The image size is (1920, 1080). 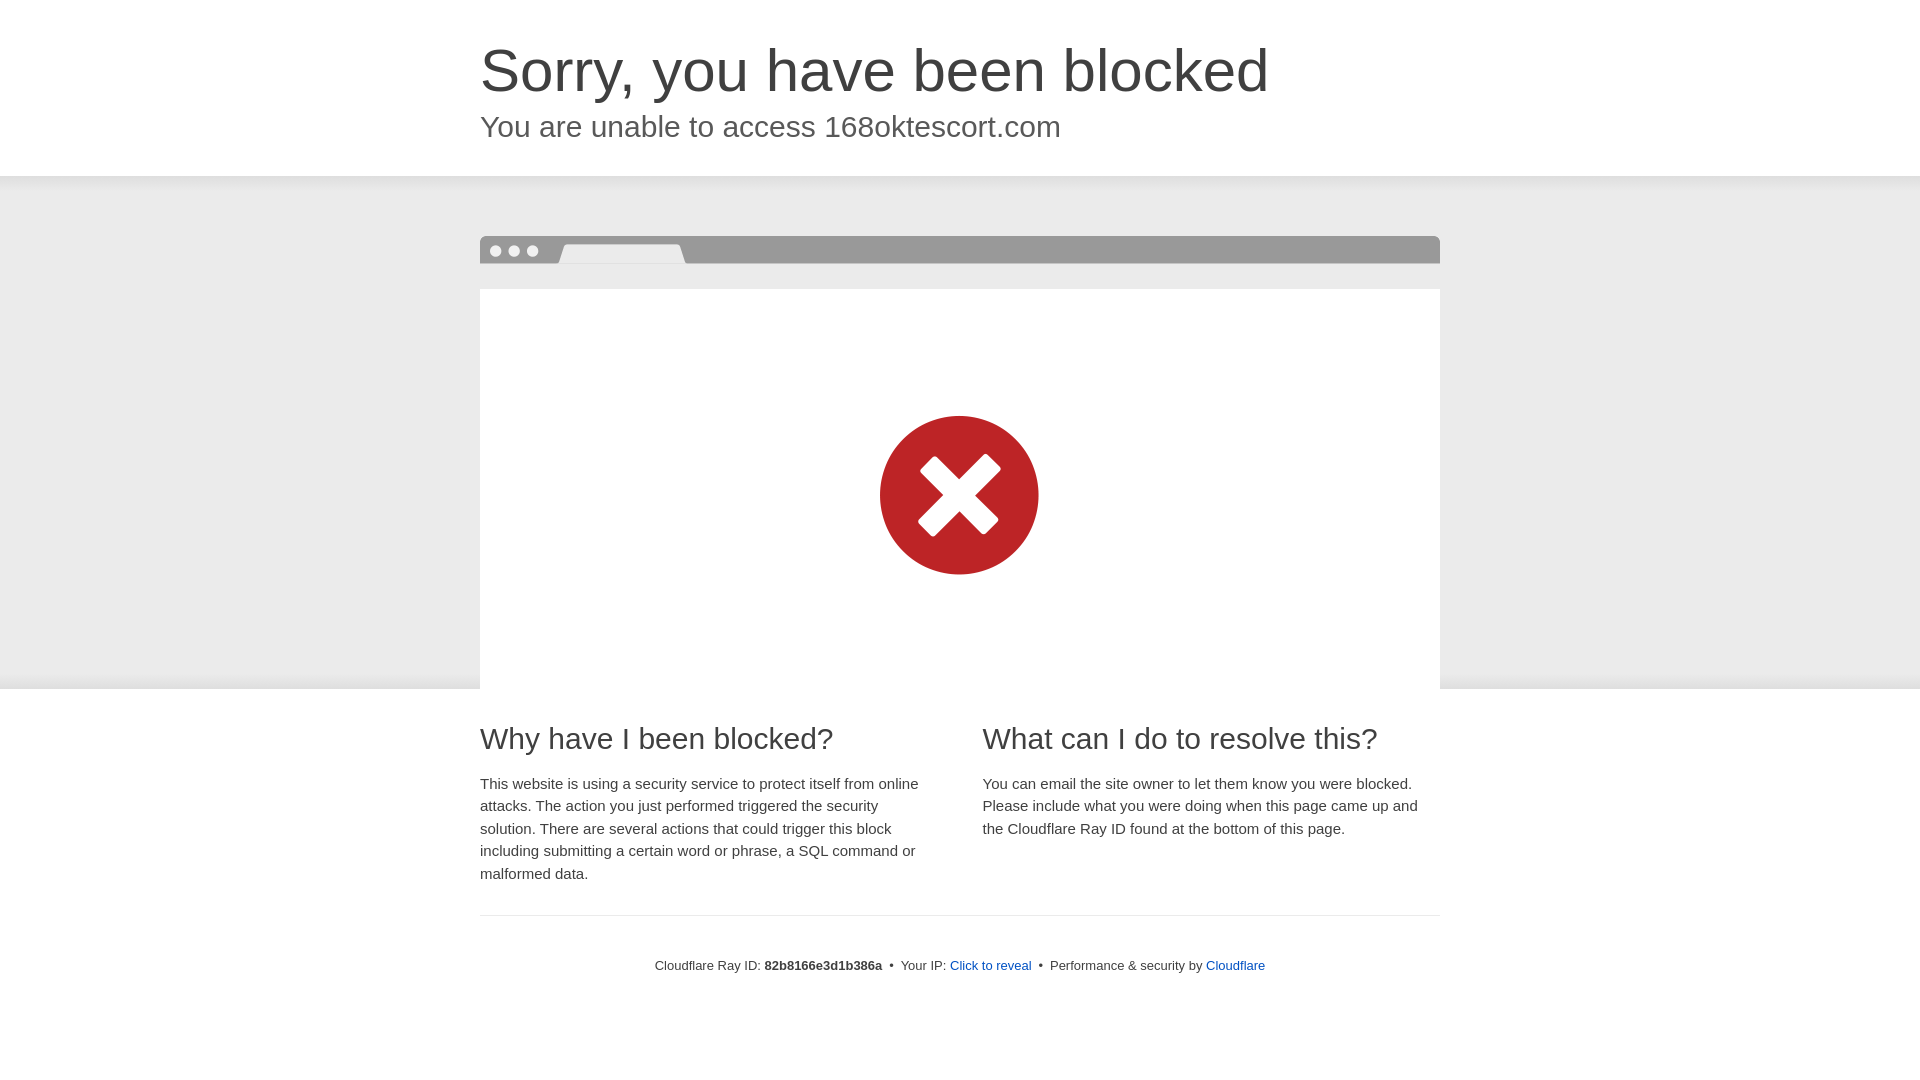 What do you see at coordinates (1236, 966) in the screenshot?
I see `Cloudflare` at bounding box center [1236, 966].